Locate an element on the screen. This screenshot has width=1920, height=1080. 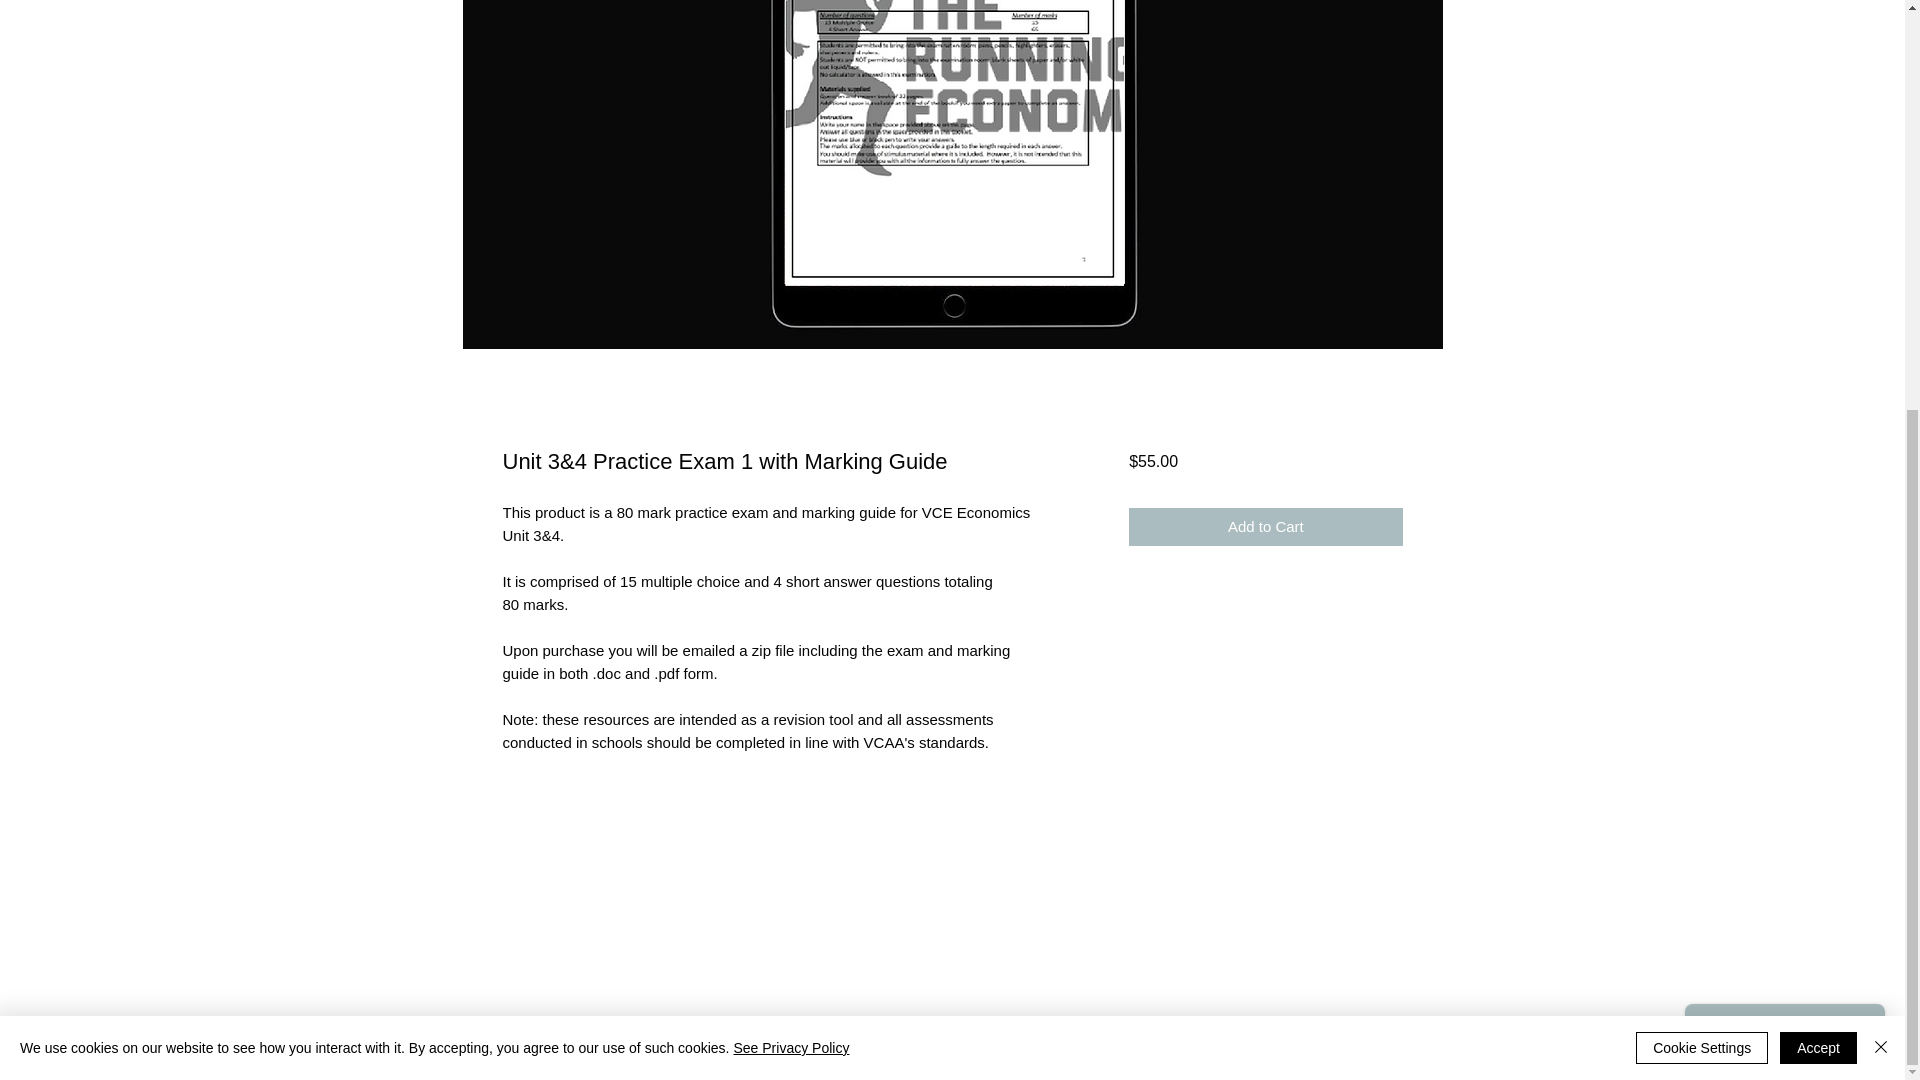
Cookie Settings is located at coordinates (1702, 398).